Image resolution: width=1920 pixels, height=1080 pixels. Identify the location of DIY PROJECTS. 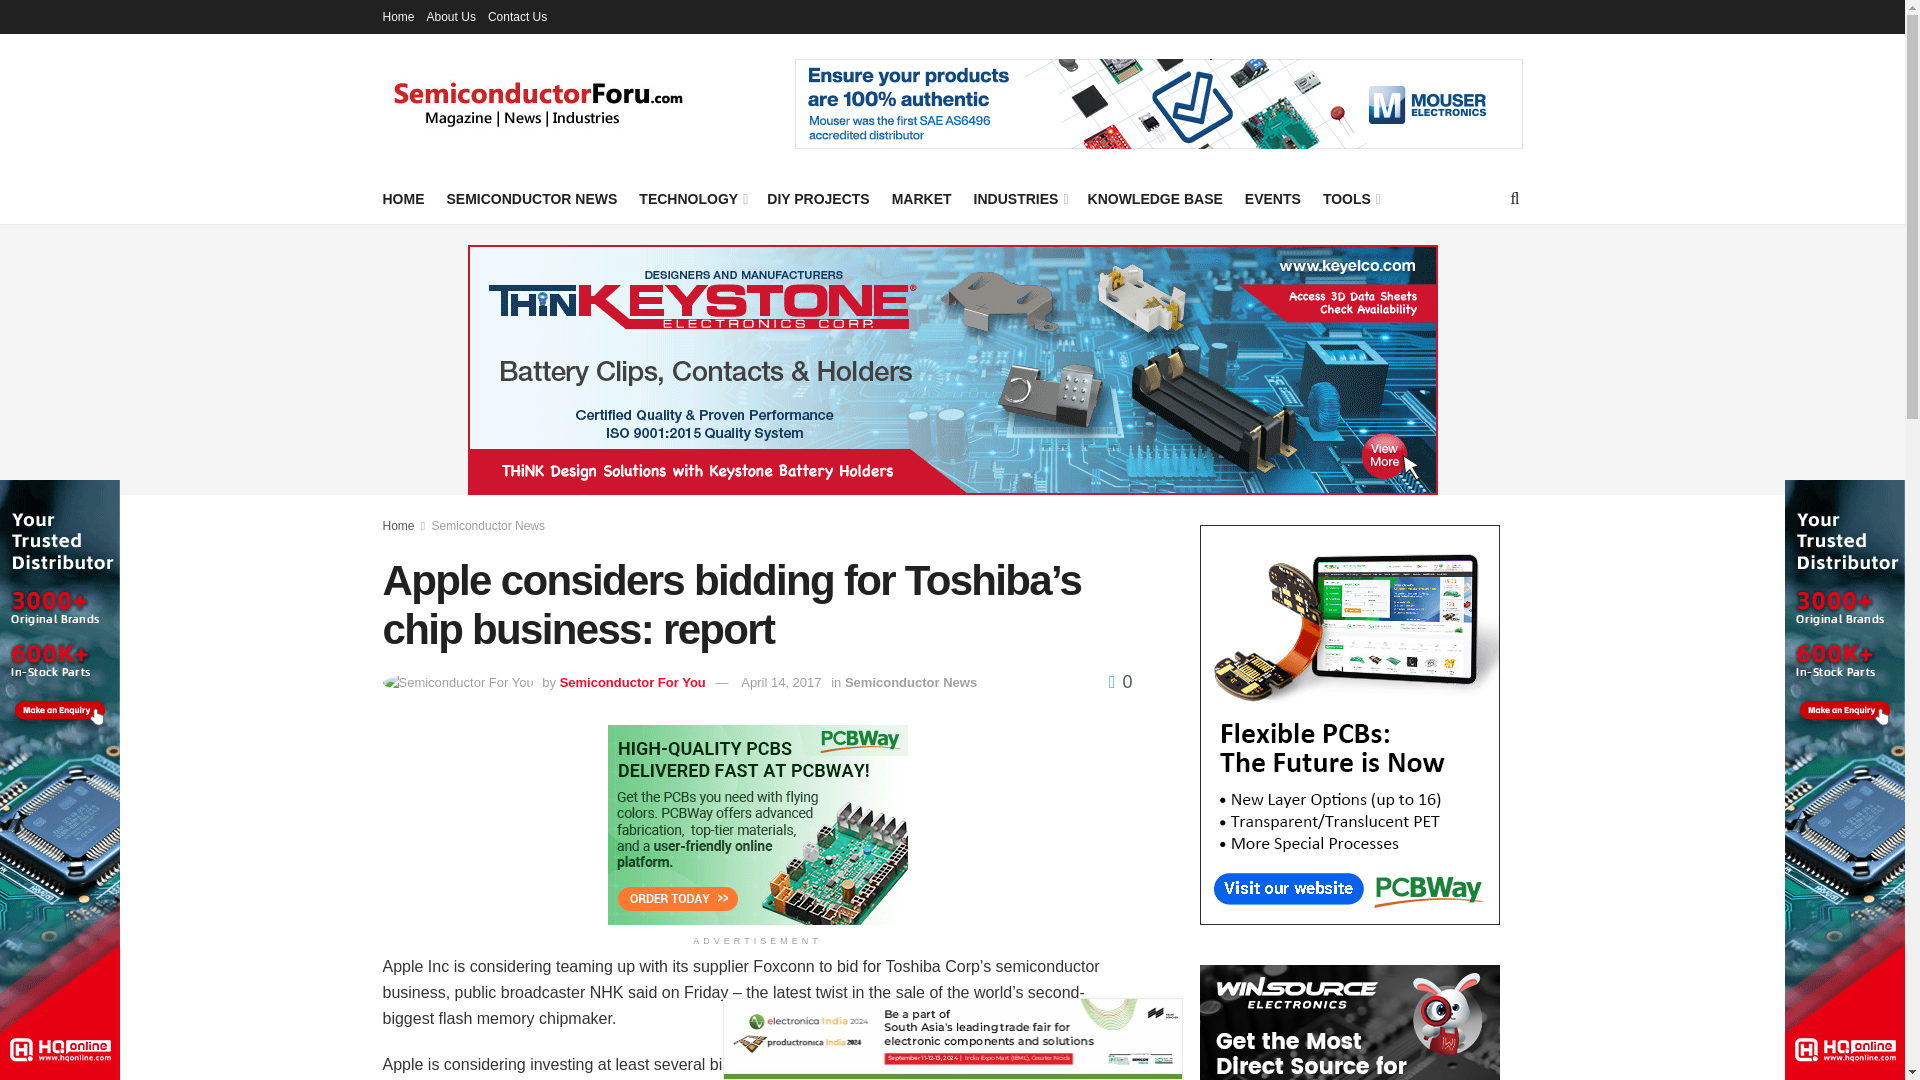
(818, 198).